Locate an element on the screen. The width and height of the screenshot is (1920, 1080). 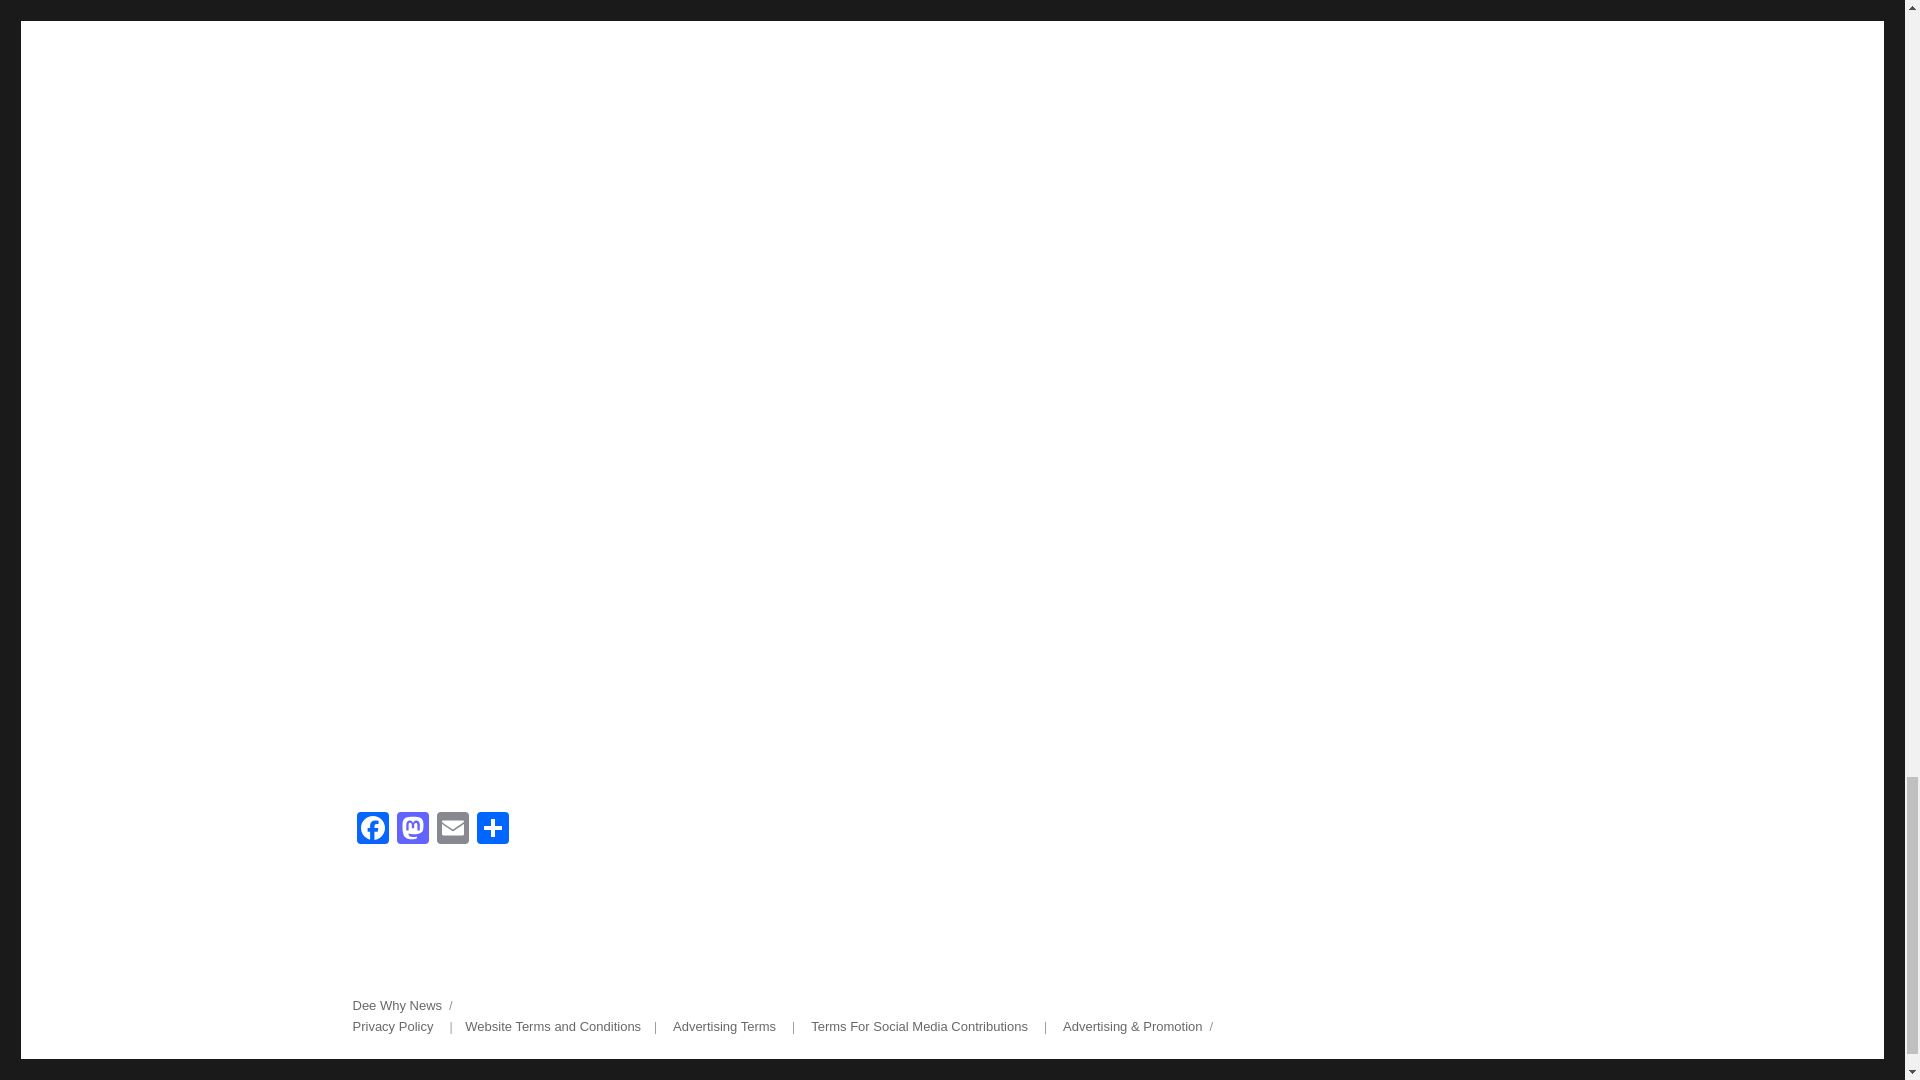
Terms For Social Media Contributions is located at coordinates (918, 1026).